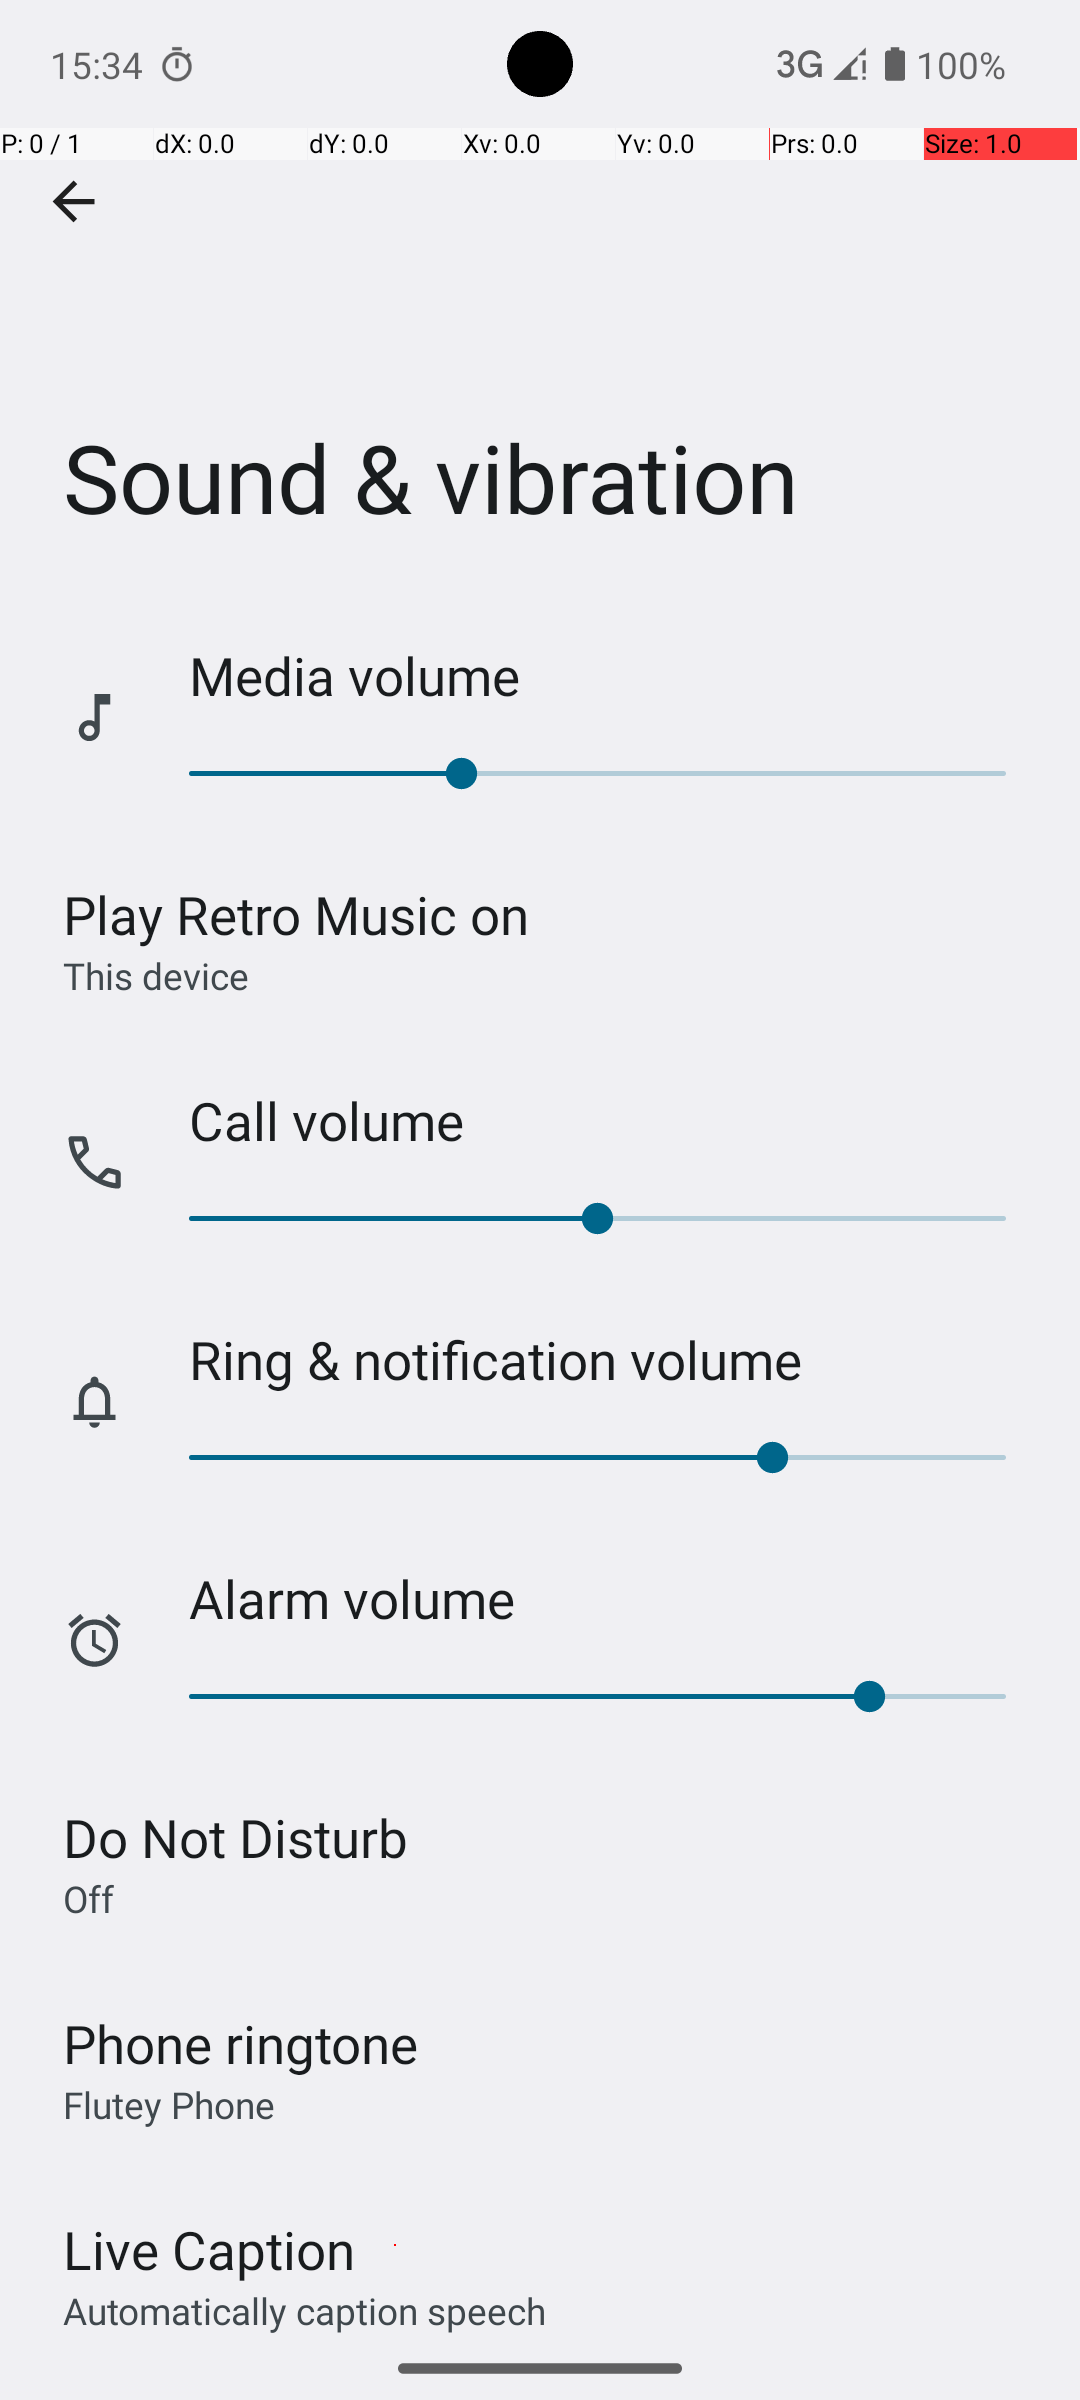 This screenshot has width=1080, height=2400. Describe the element at coordinates (614, 1120) in the screenshot. I see `Call volume` at that location.